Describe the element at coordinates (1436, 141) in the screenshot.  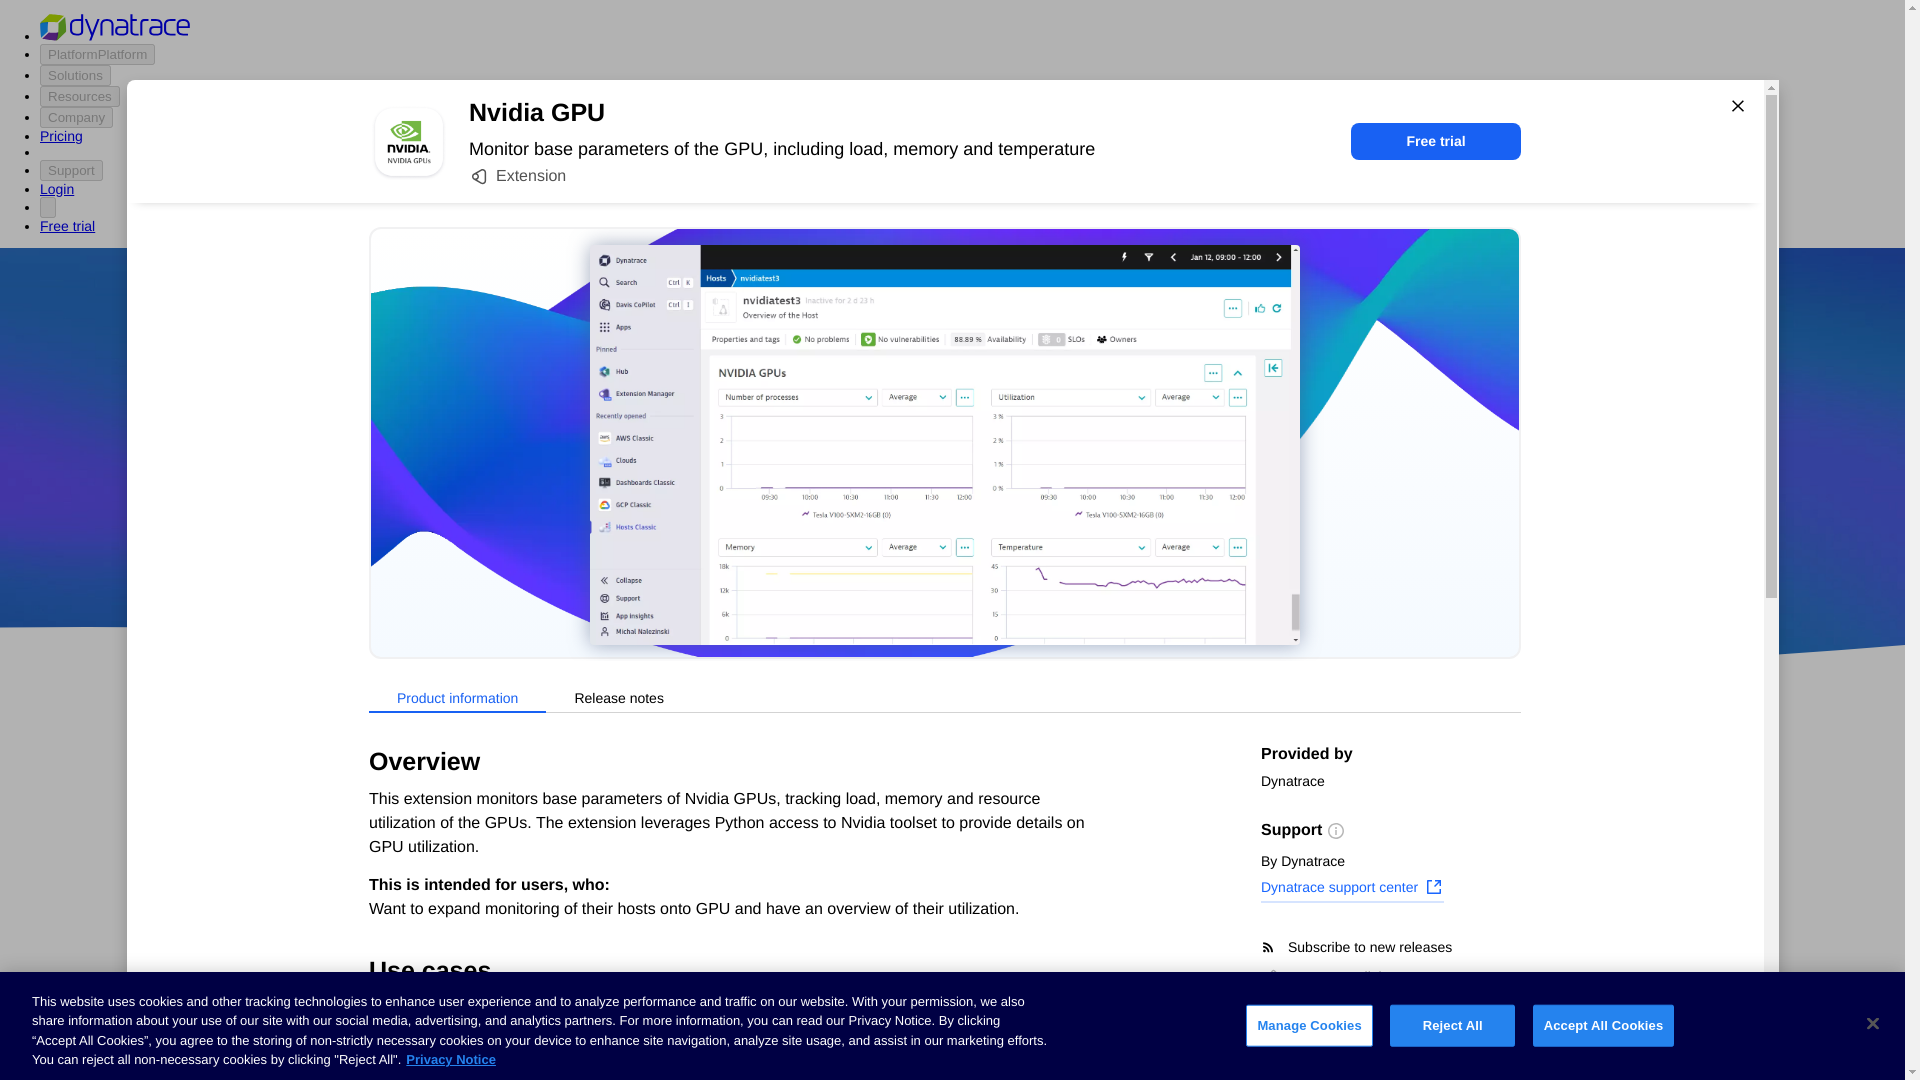
I see `Free trial` at that location.